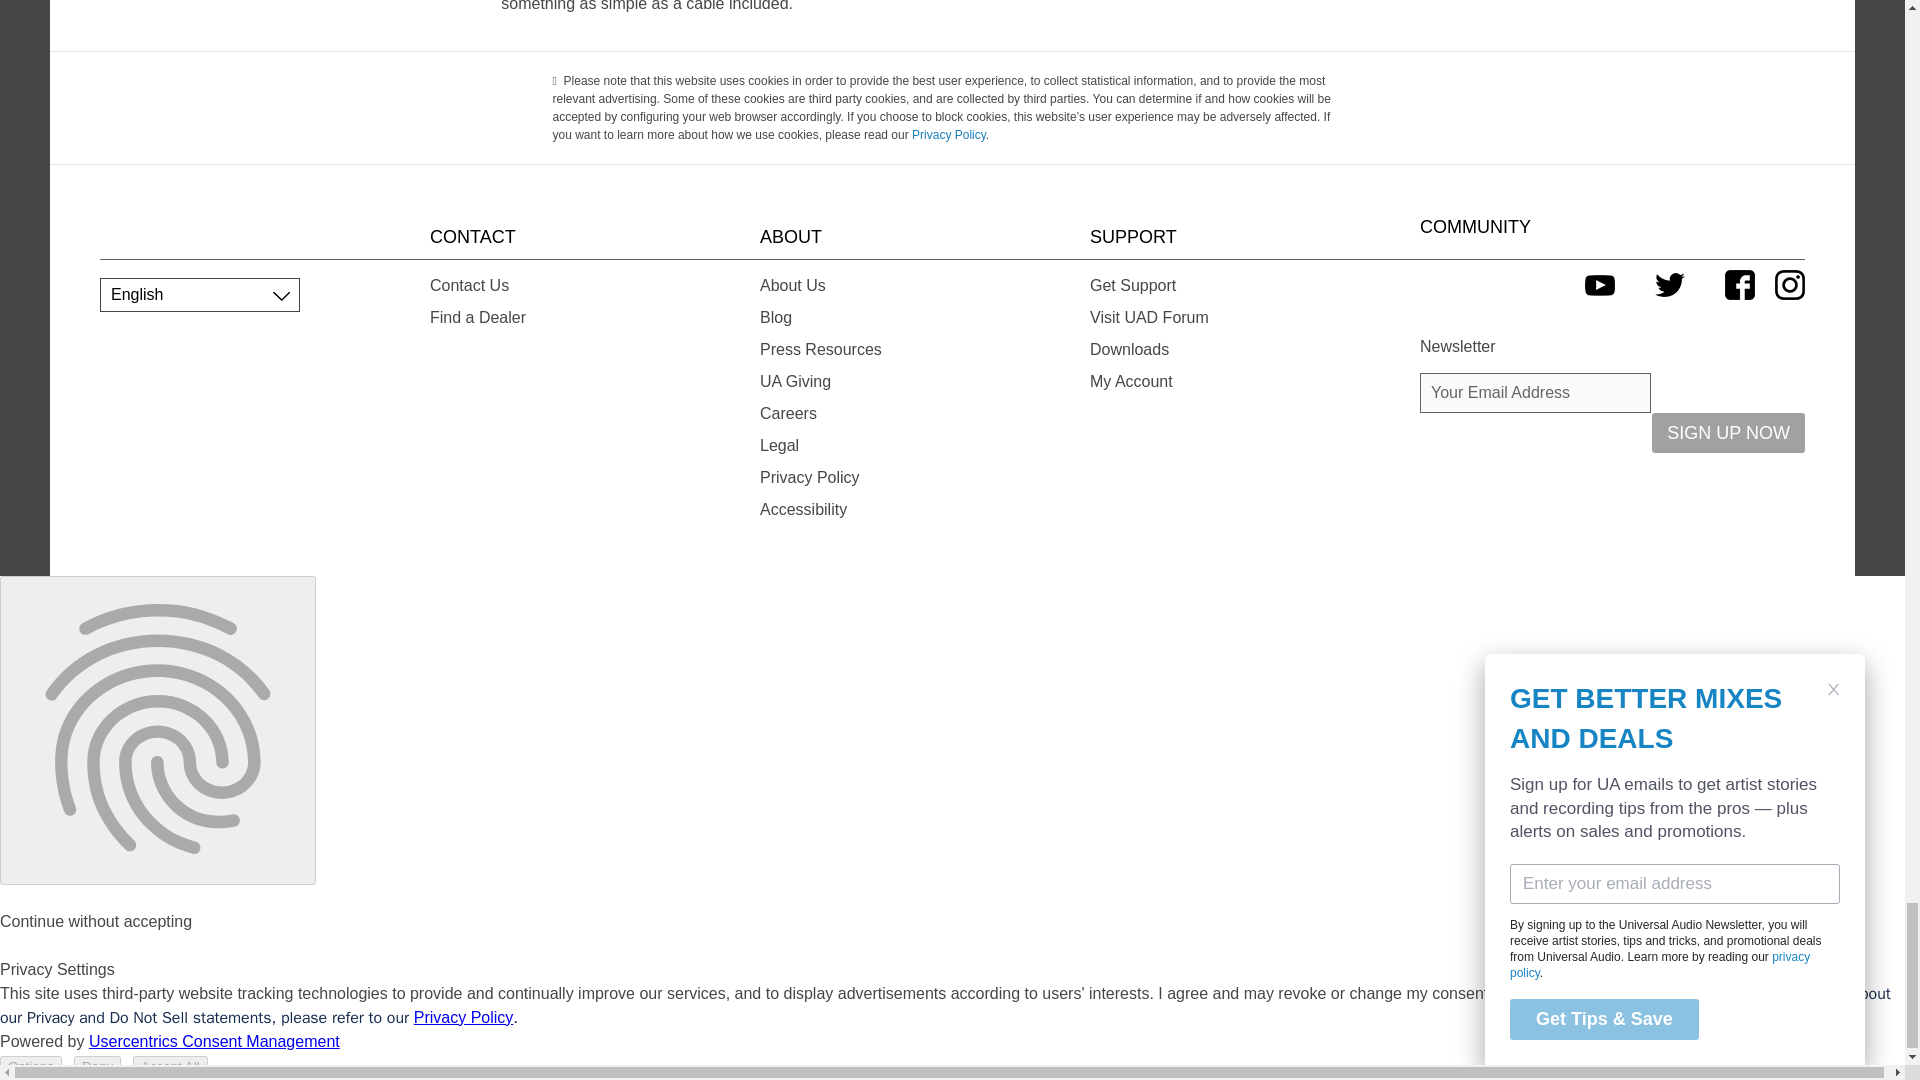  I want to click on SIGN UP NOW, so click(1728, 432).